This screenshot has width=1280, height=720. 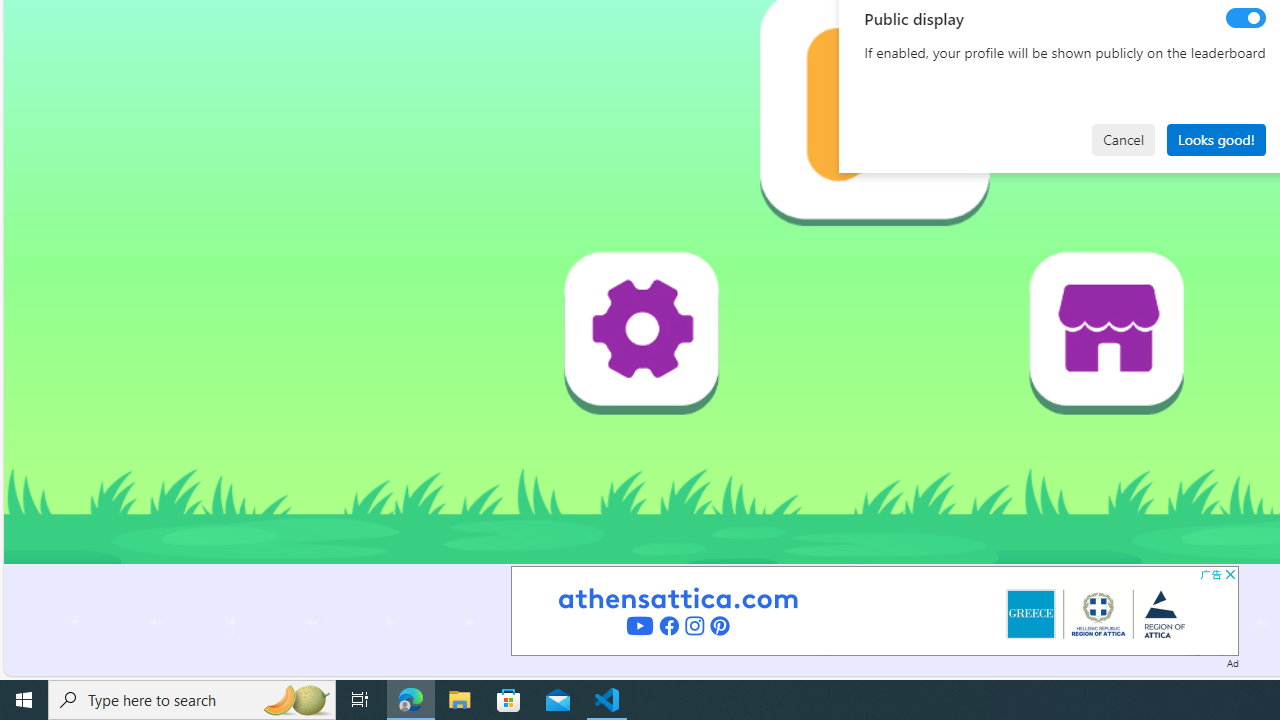 I want to click on Cancel, so click(x=1123, y=140).